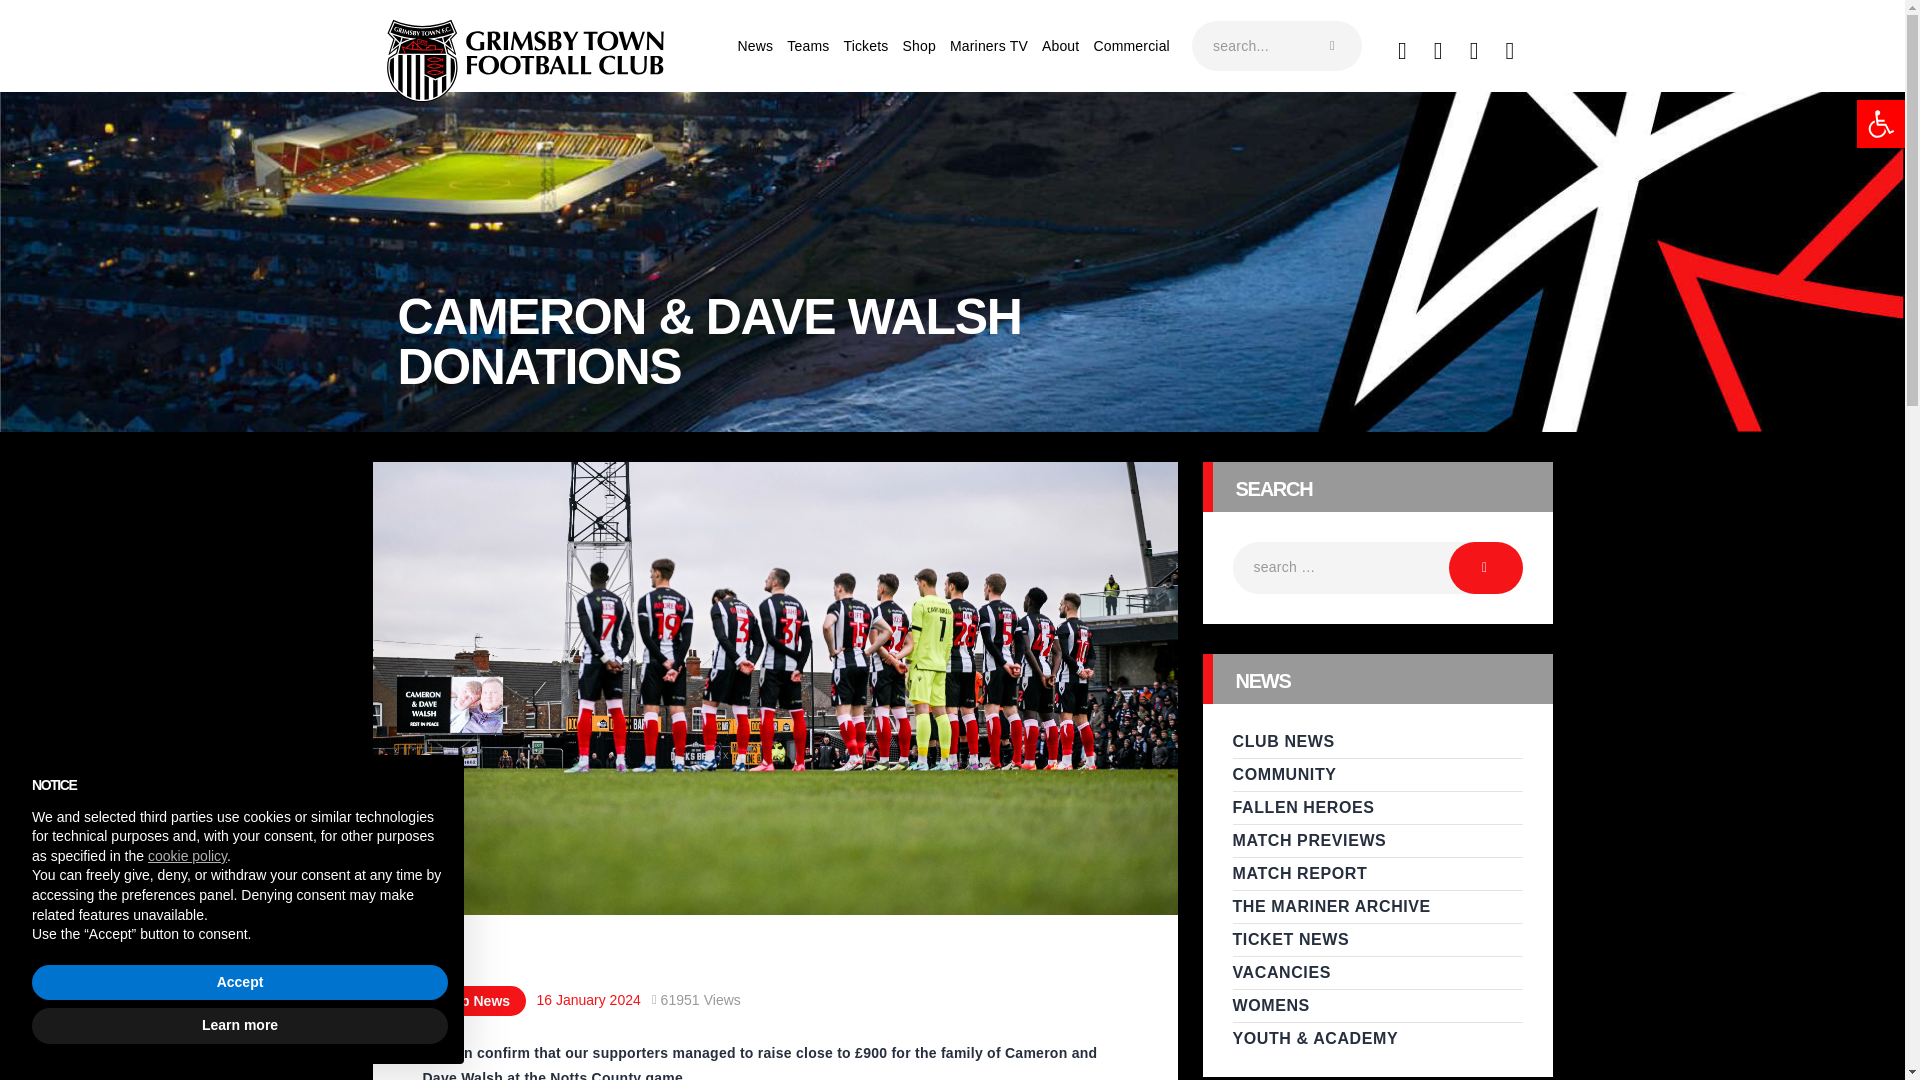 The image size is (1920, 1080). Describe the element at coordinates (756, 46) in the screenshot. I see `News` at that location.